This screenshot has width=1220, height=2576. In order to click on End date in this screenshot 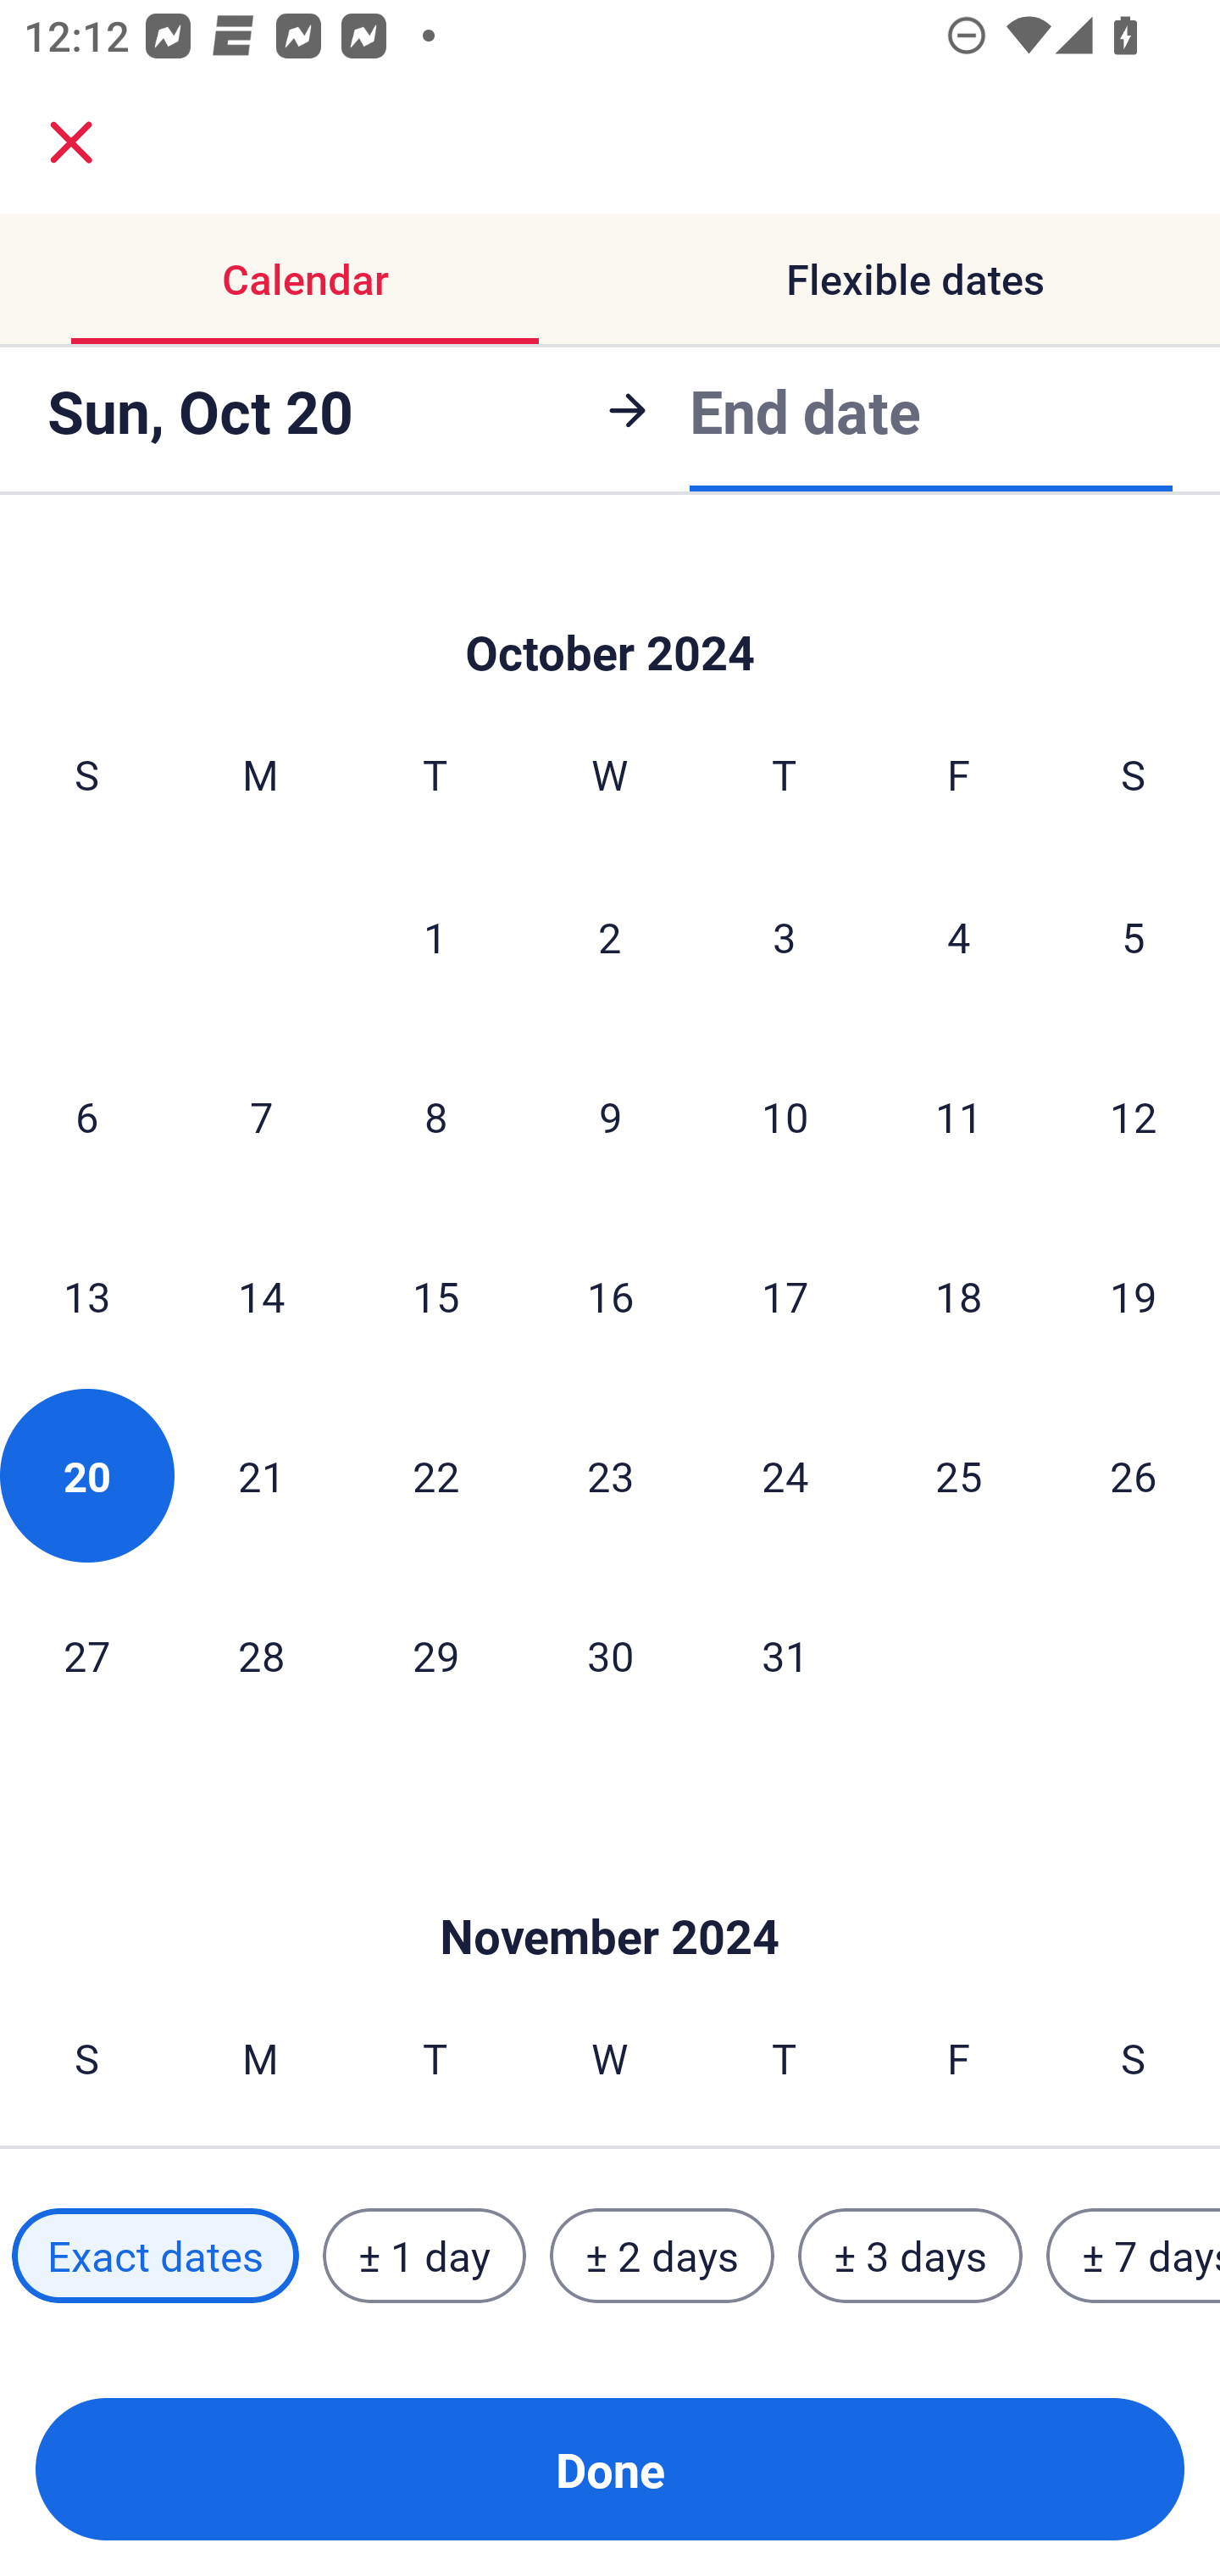, I will do `click(805, 410)`.